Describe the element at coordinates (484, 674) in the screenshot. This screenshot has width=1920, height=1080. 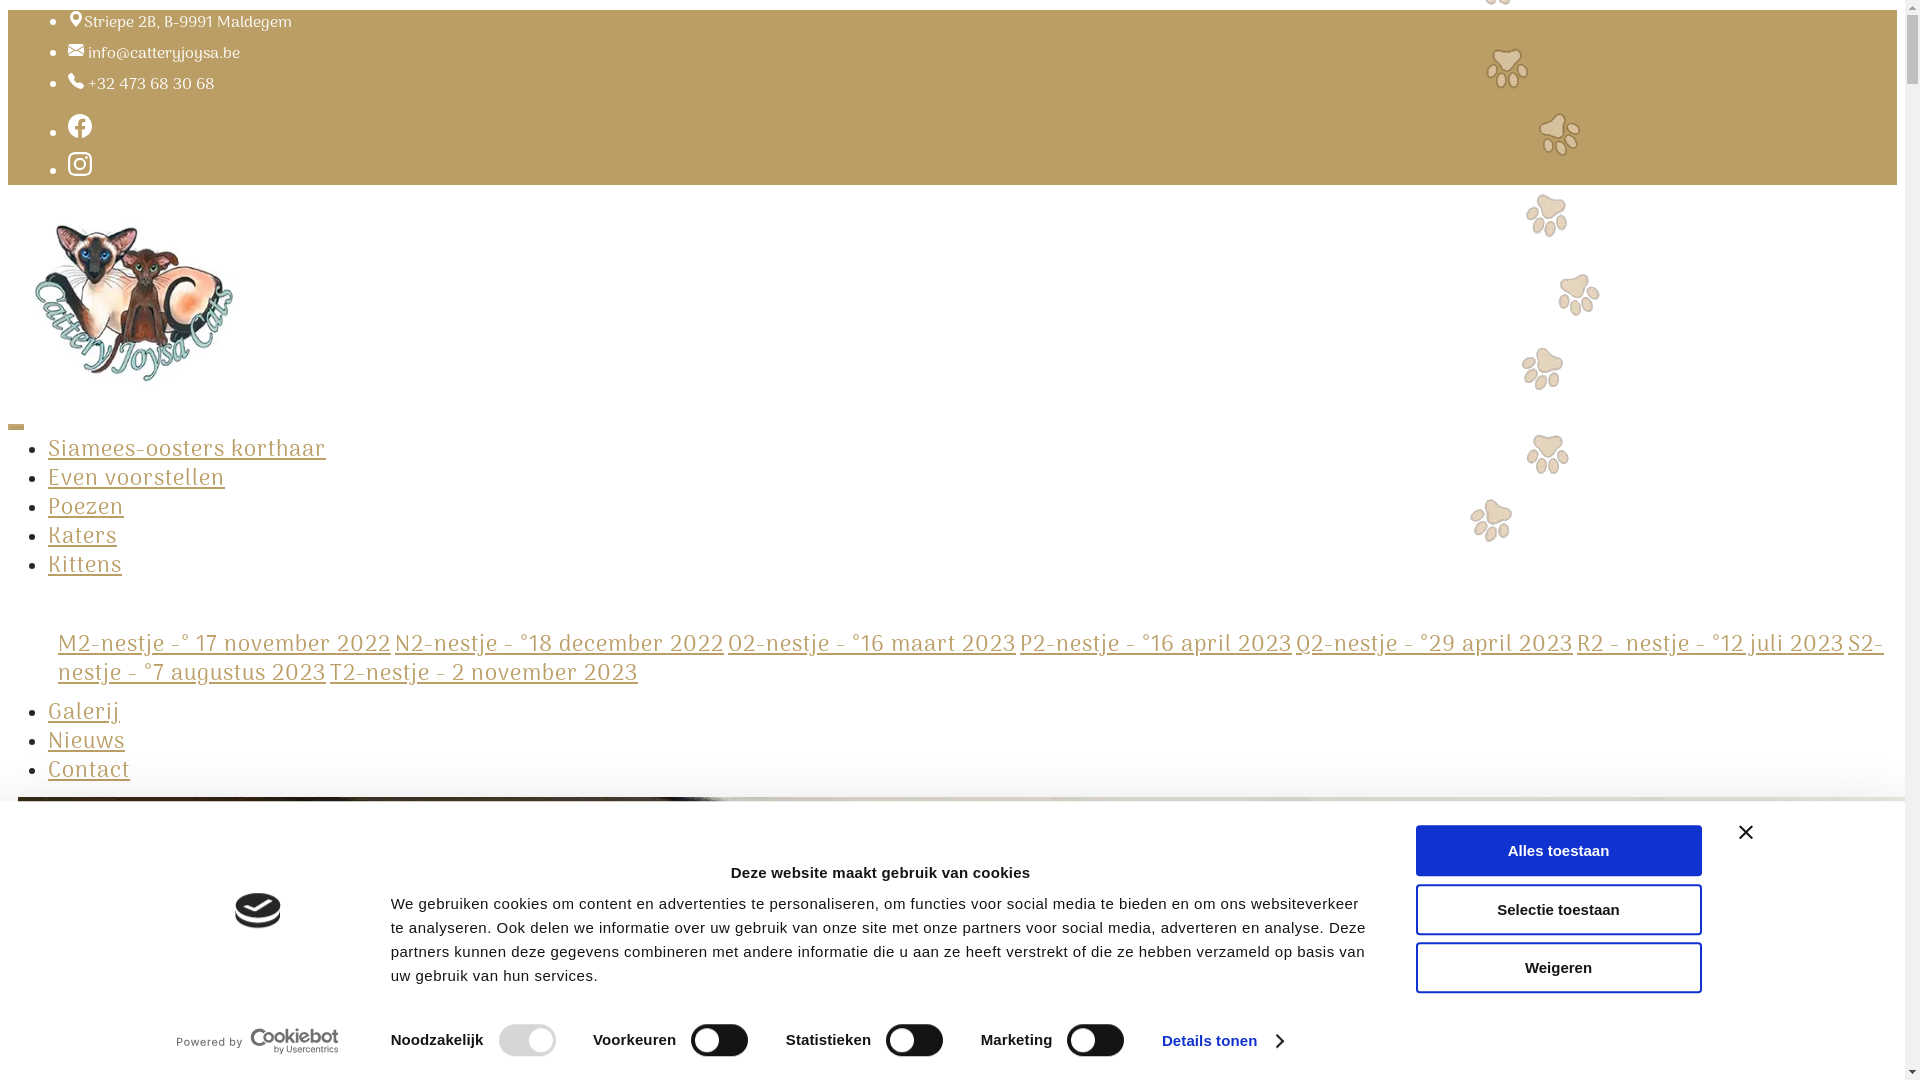
I see `T2-nestje - 2 november 2023` at that location.